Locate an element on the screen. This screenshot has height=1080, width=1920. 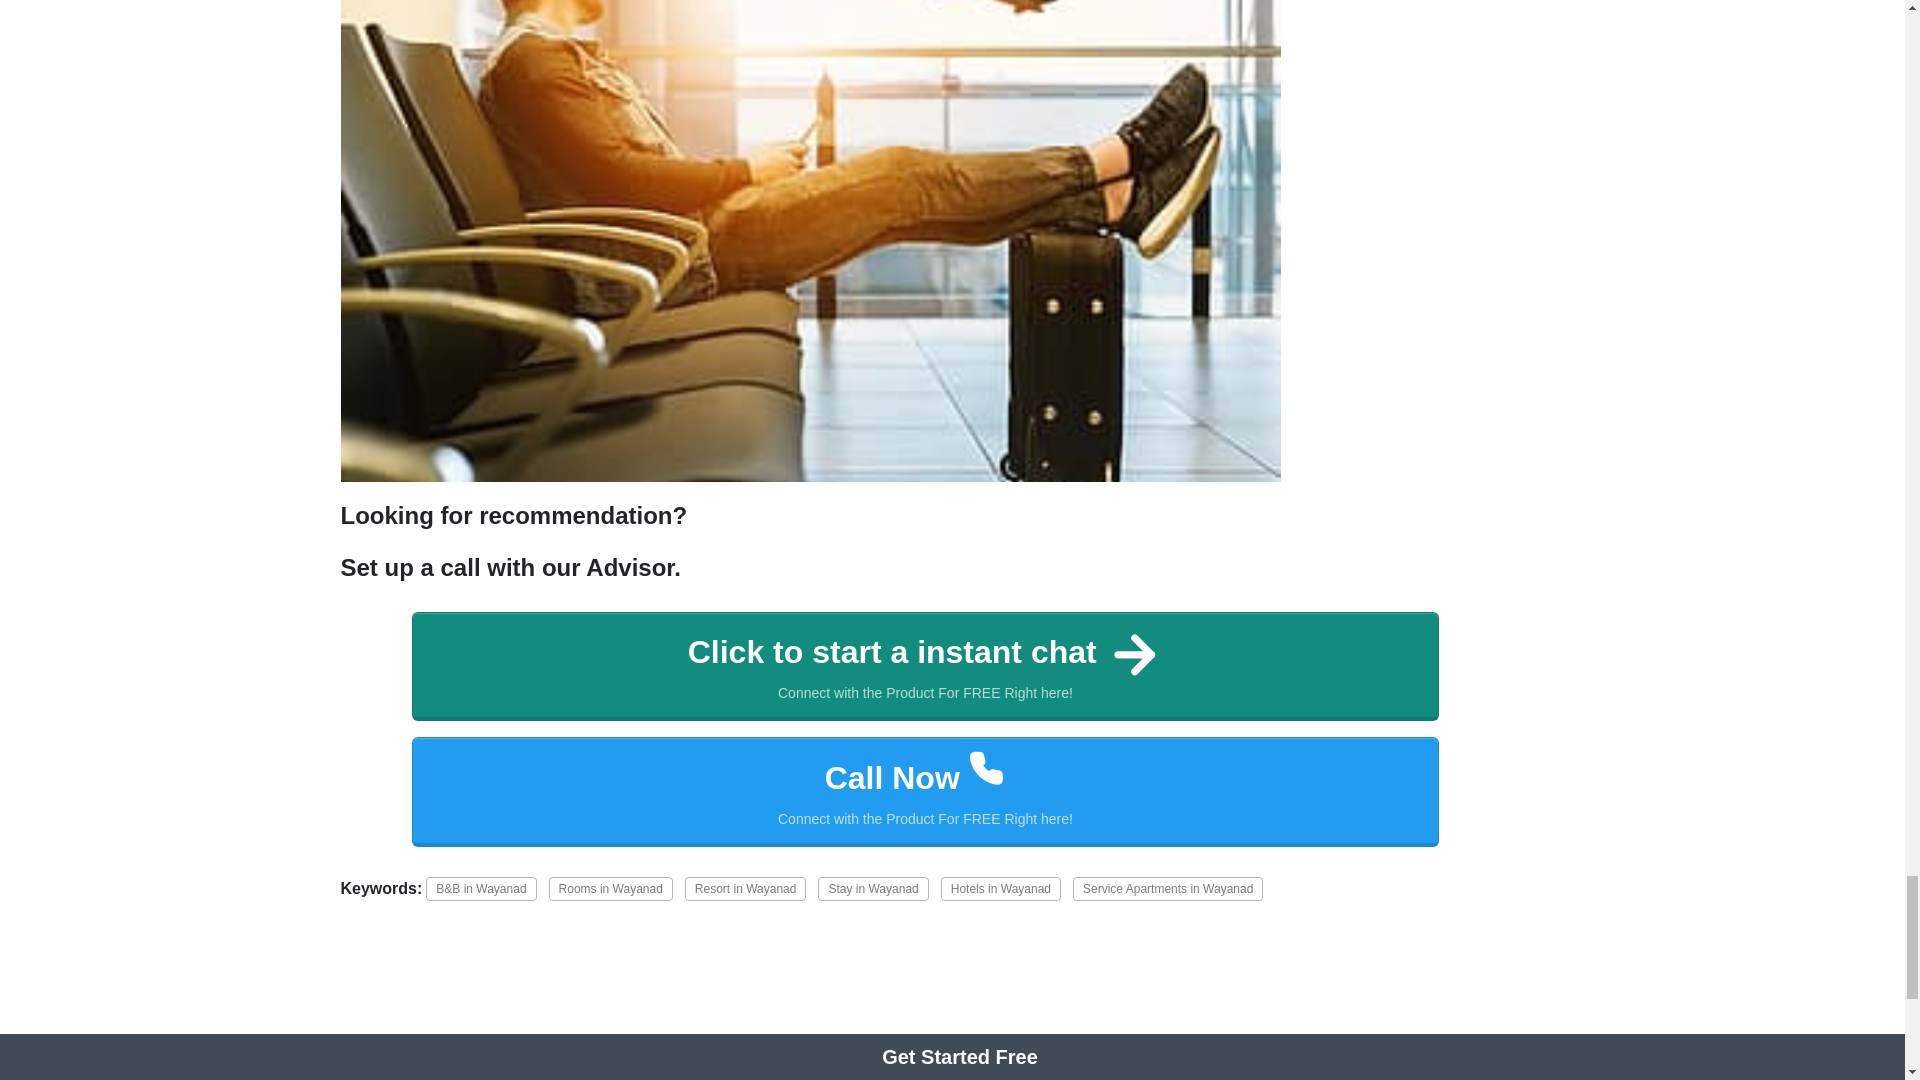
Rooms in Wayanad is located at coordinates (1168, 888).